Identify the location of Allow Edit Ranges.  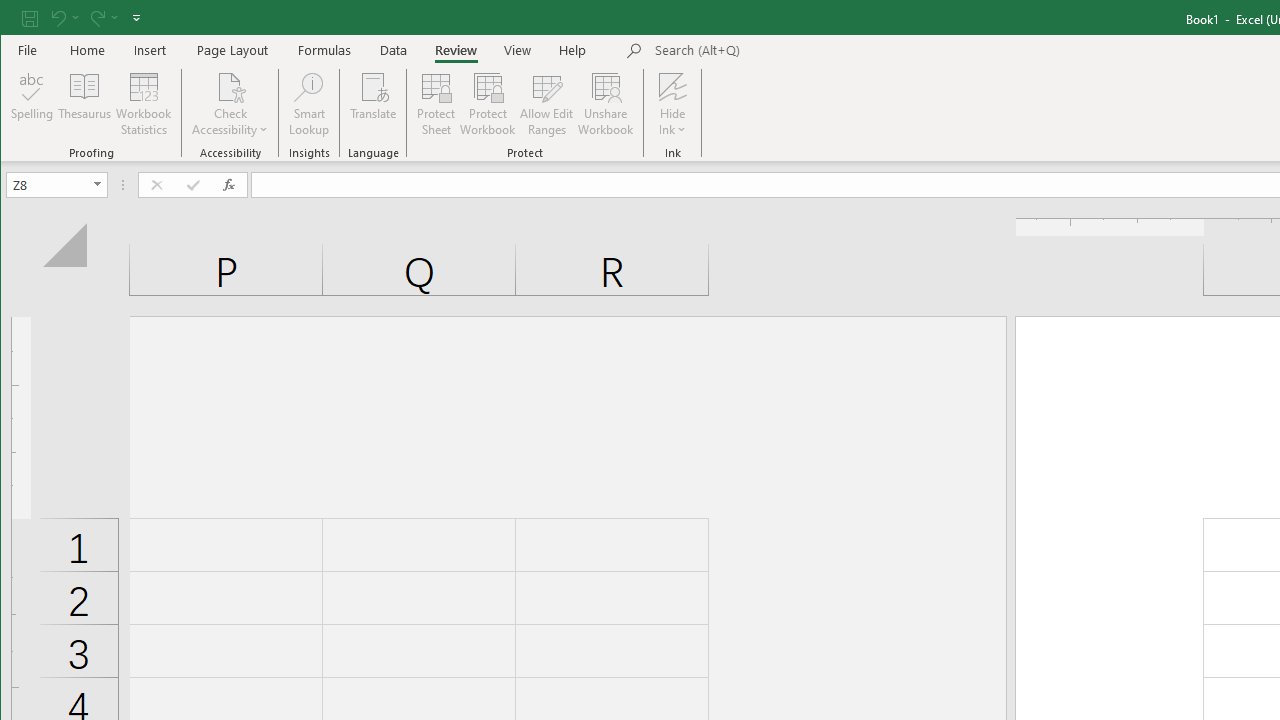
(547, 104).